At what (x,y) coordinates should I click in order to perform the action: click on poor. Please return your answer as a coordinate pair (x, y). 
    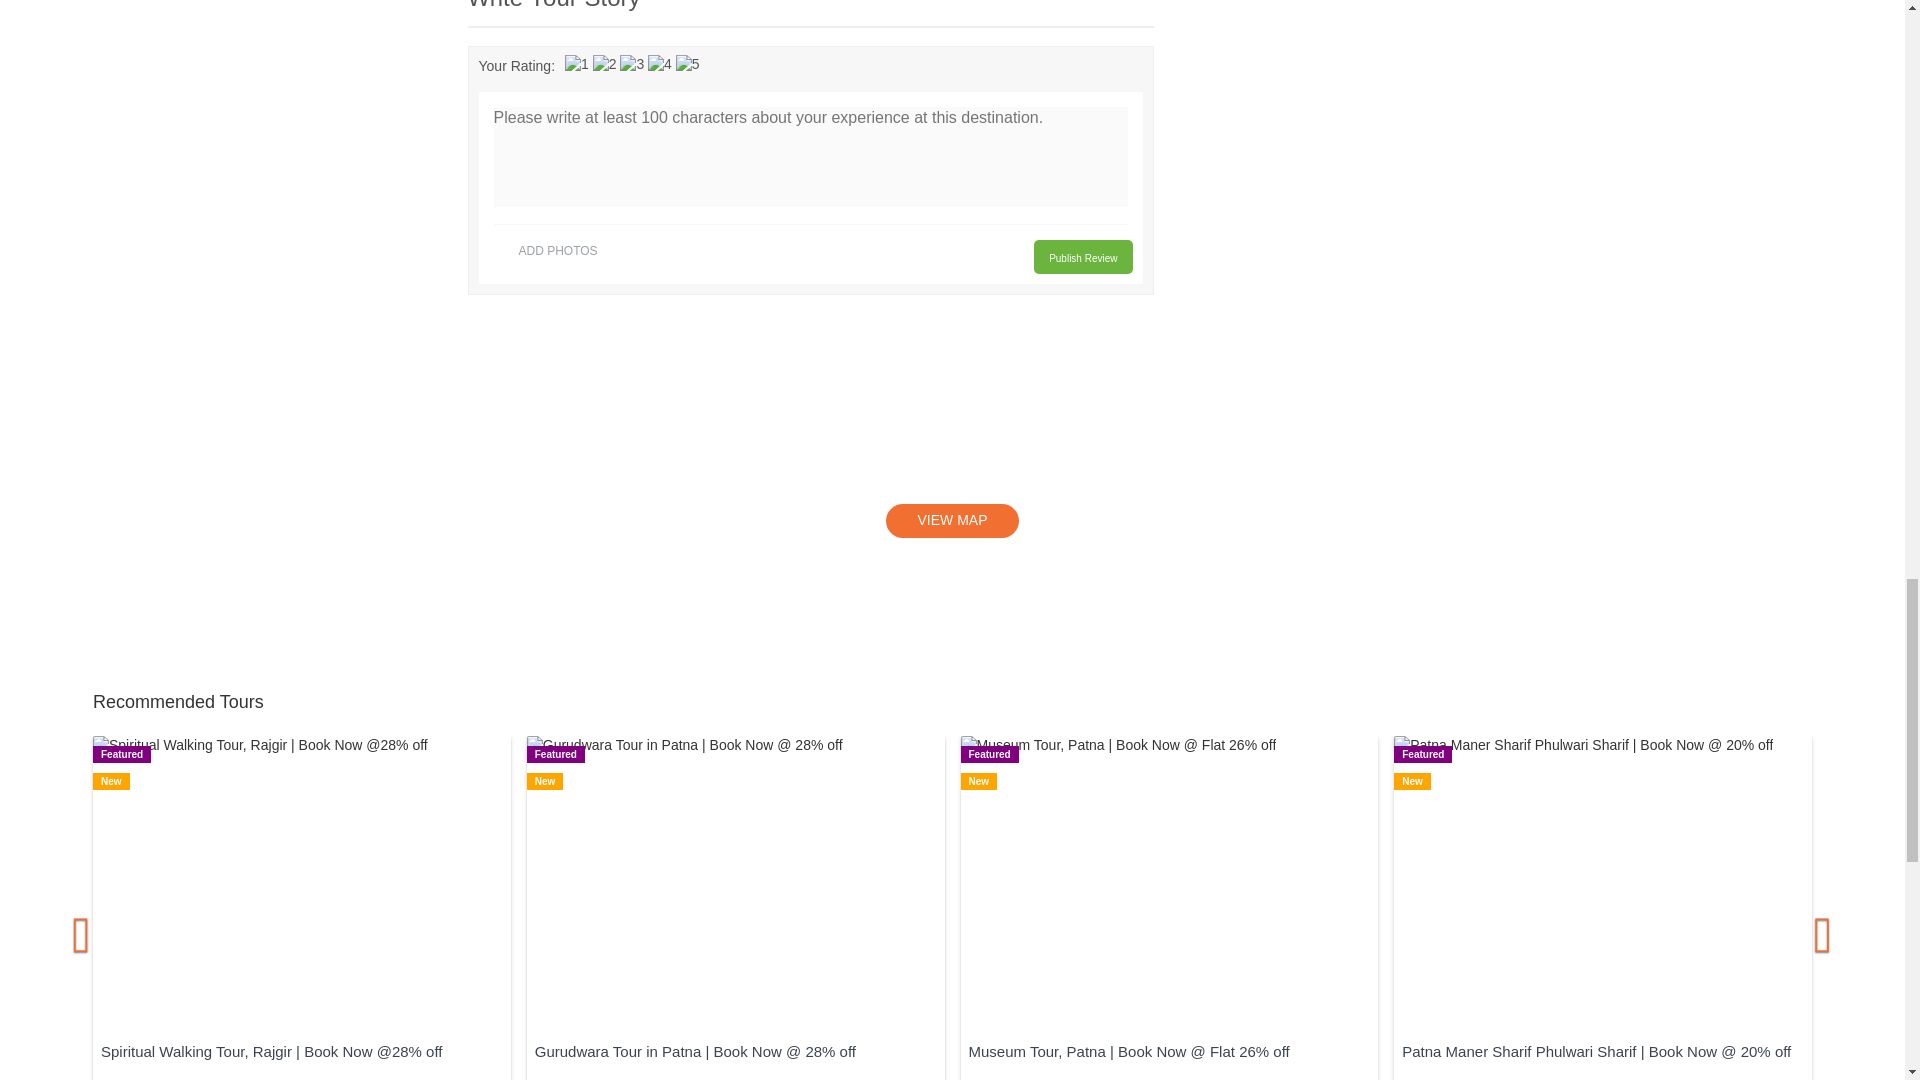
    Looking at the image, I should click on (604, 64).